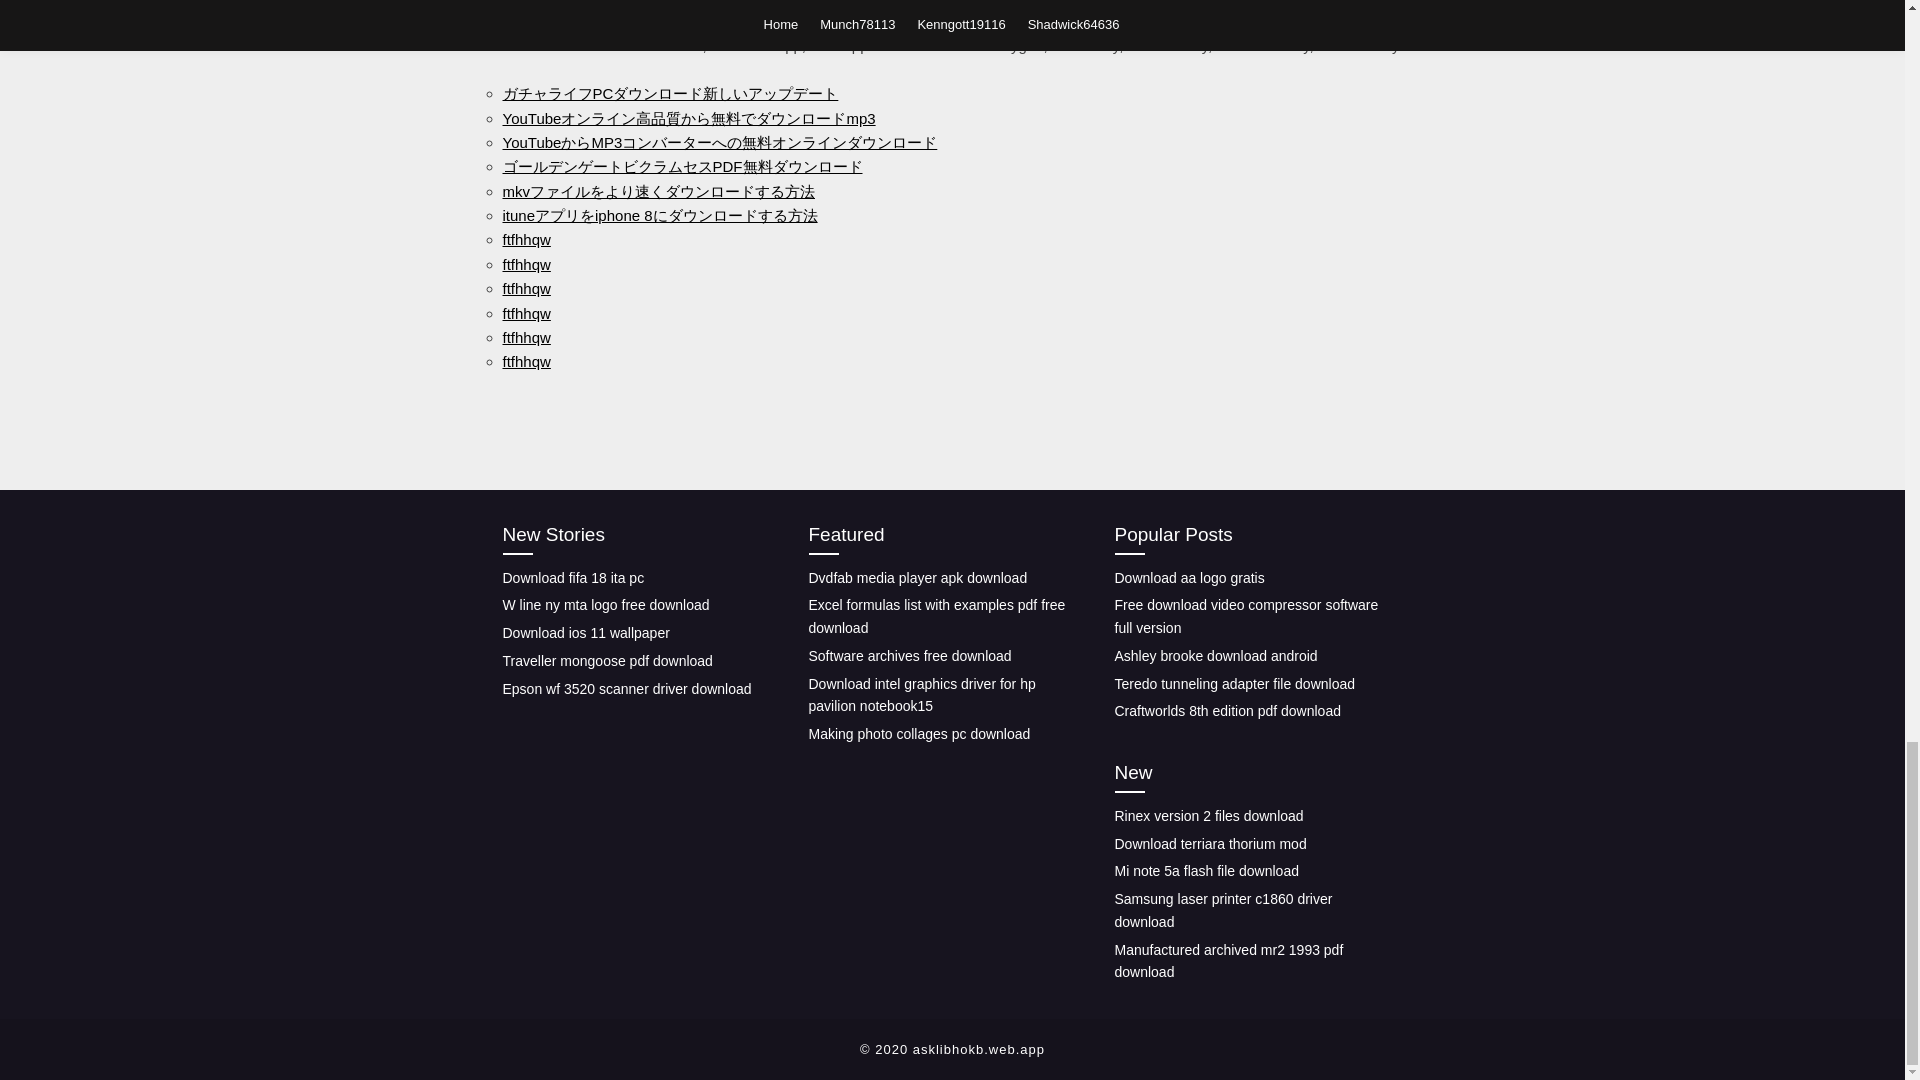 This screenshot has height=1080, width=1920. What do you see at coordinates (626, 688) in the screenshot?
I see `Epson wf 3520 scanner driver download` at bounding box center [626, 688].